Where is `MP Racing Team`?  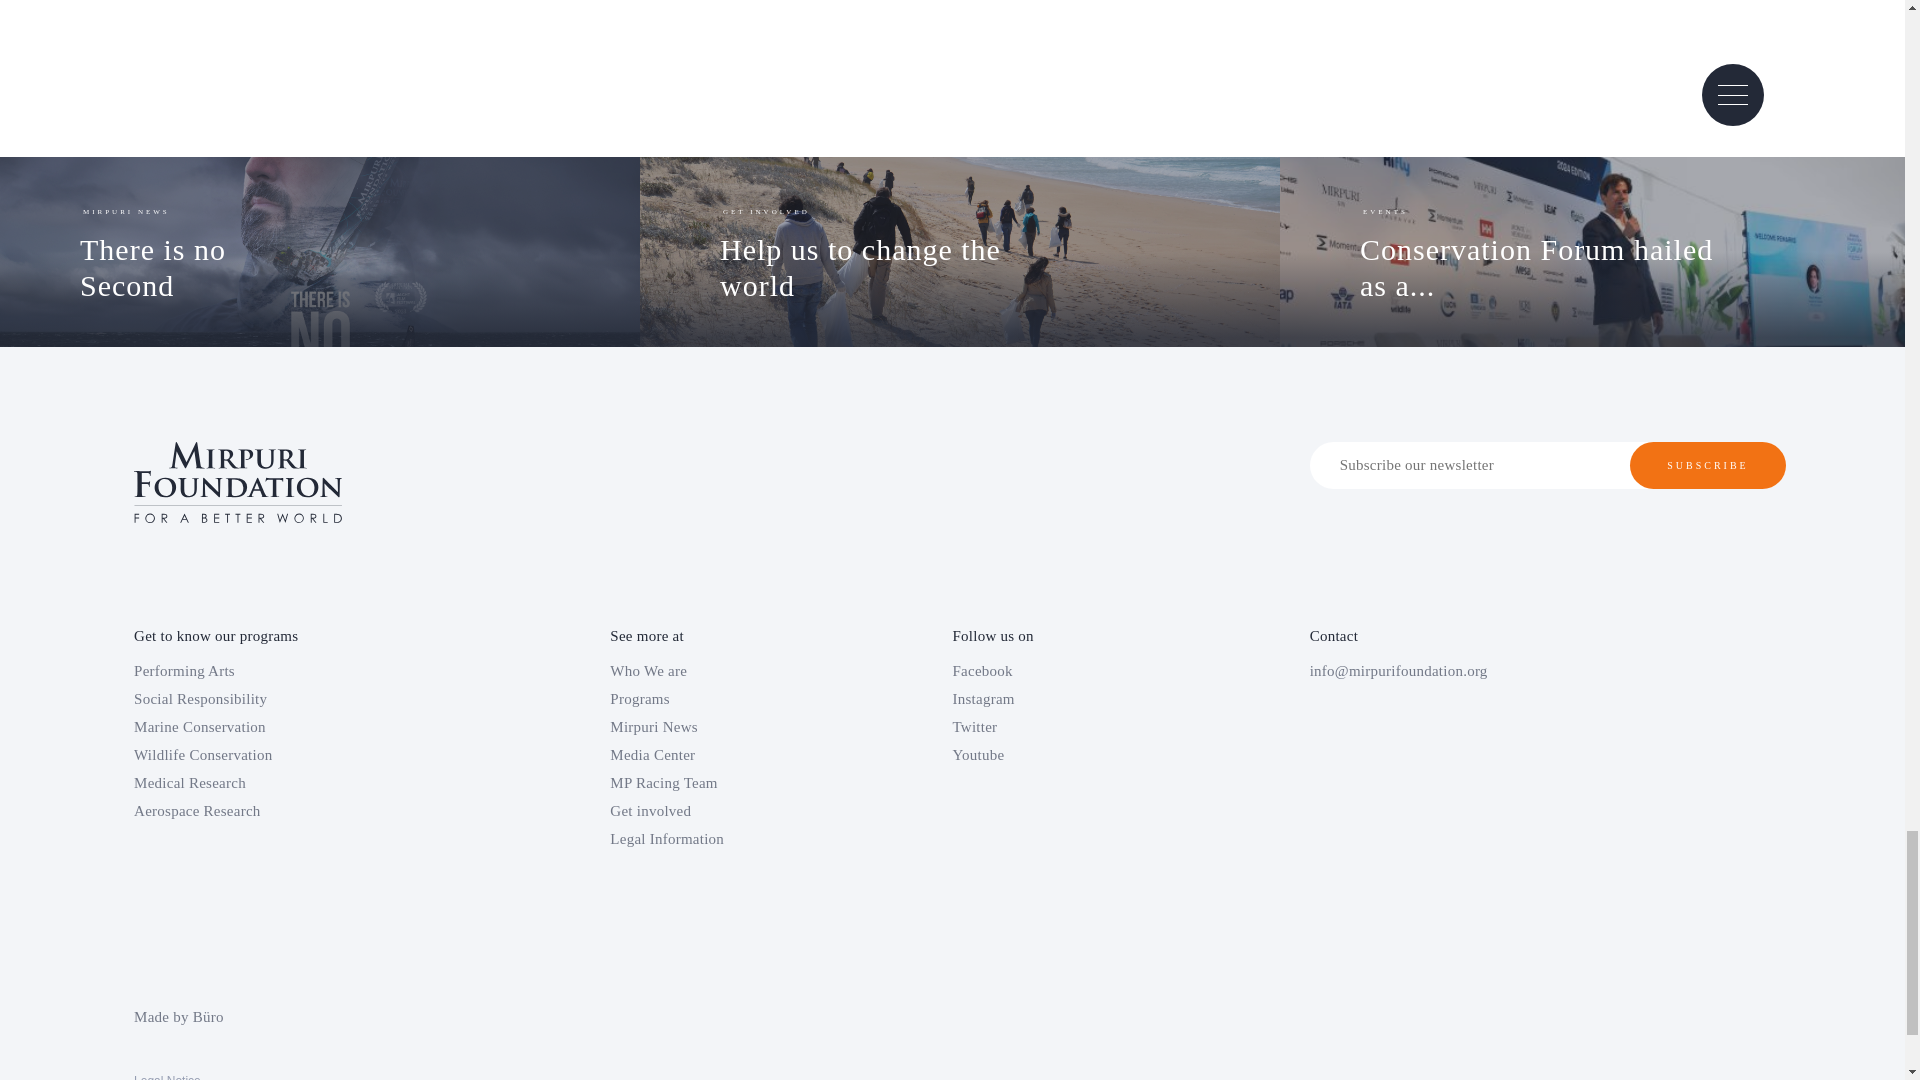 MP Racing Team is located at coordinates (204, 251).